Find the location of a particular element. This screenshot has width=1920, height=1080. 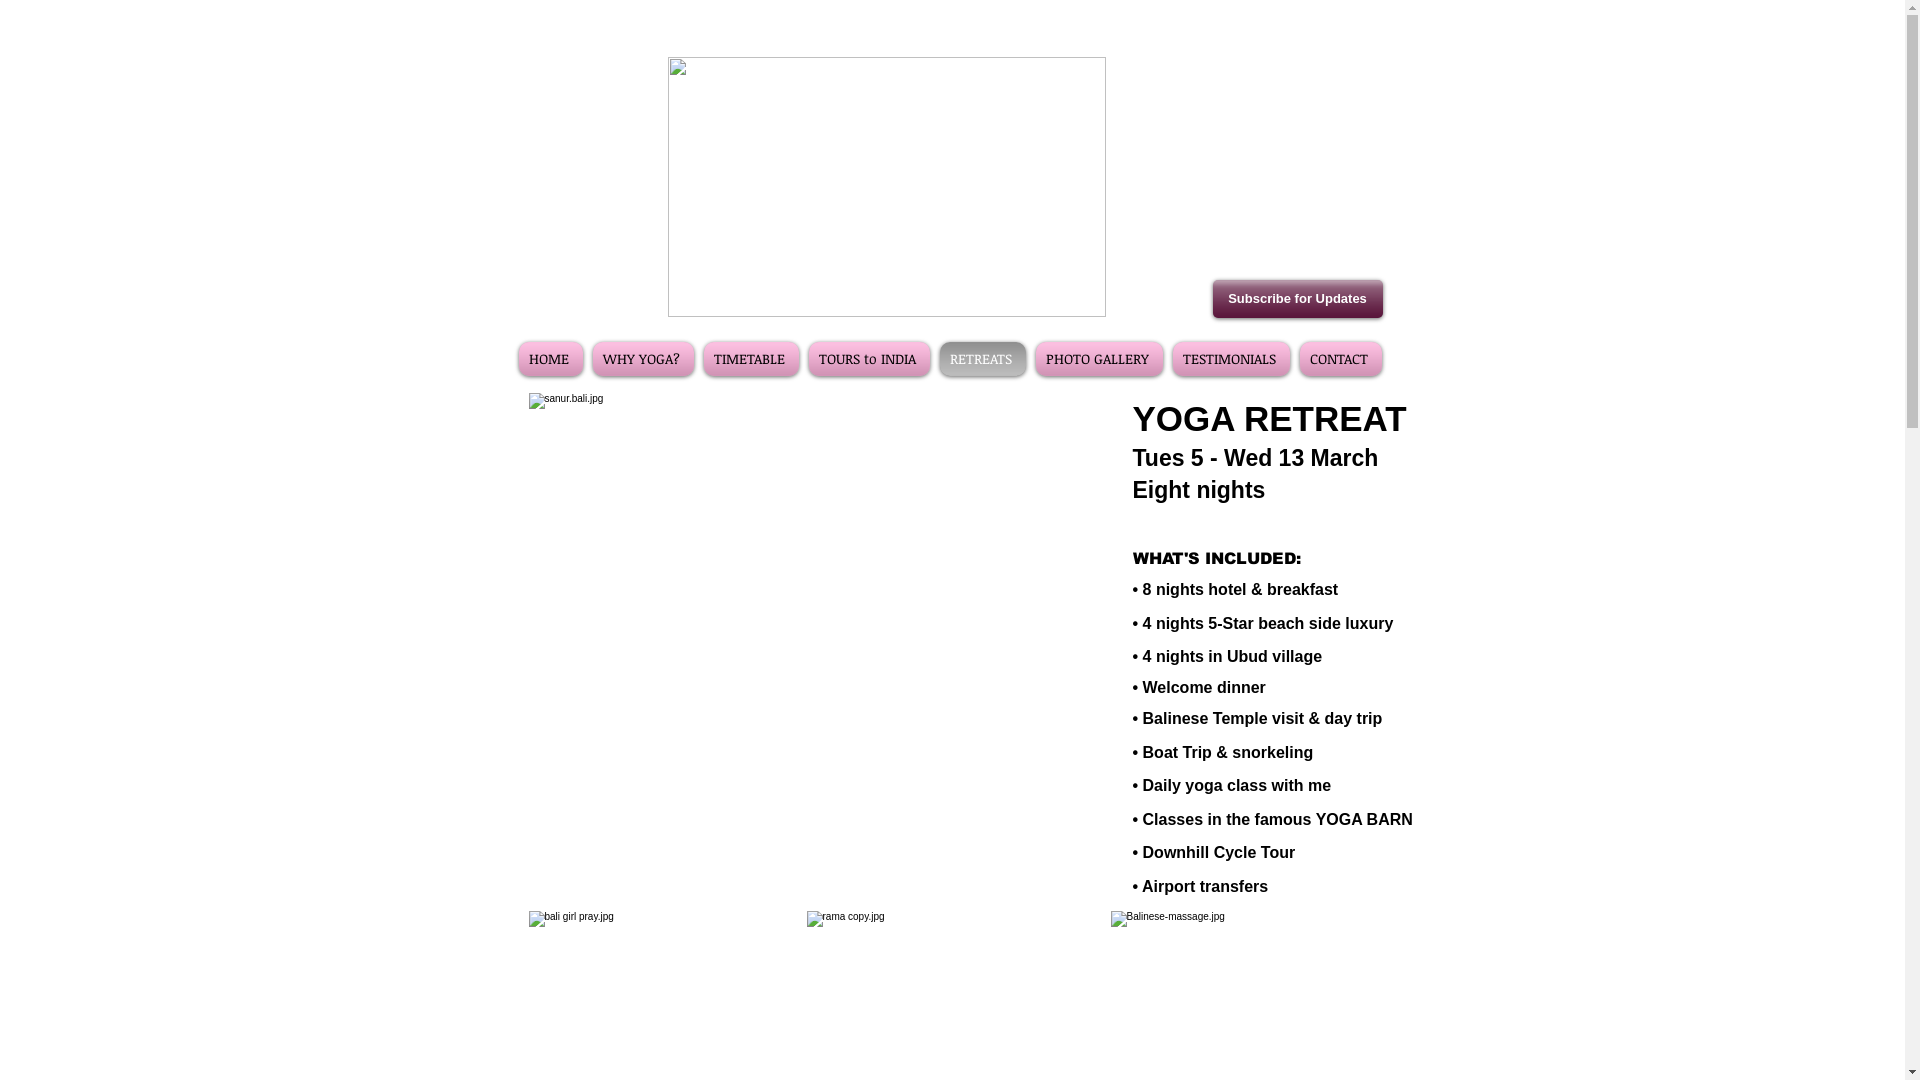

PHOTO GALLERY is located at coordinates (1098, 359).